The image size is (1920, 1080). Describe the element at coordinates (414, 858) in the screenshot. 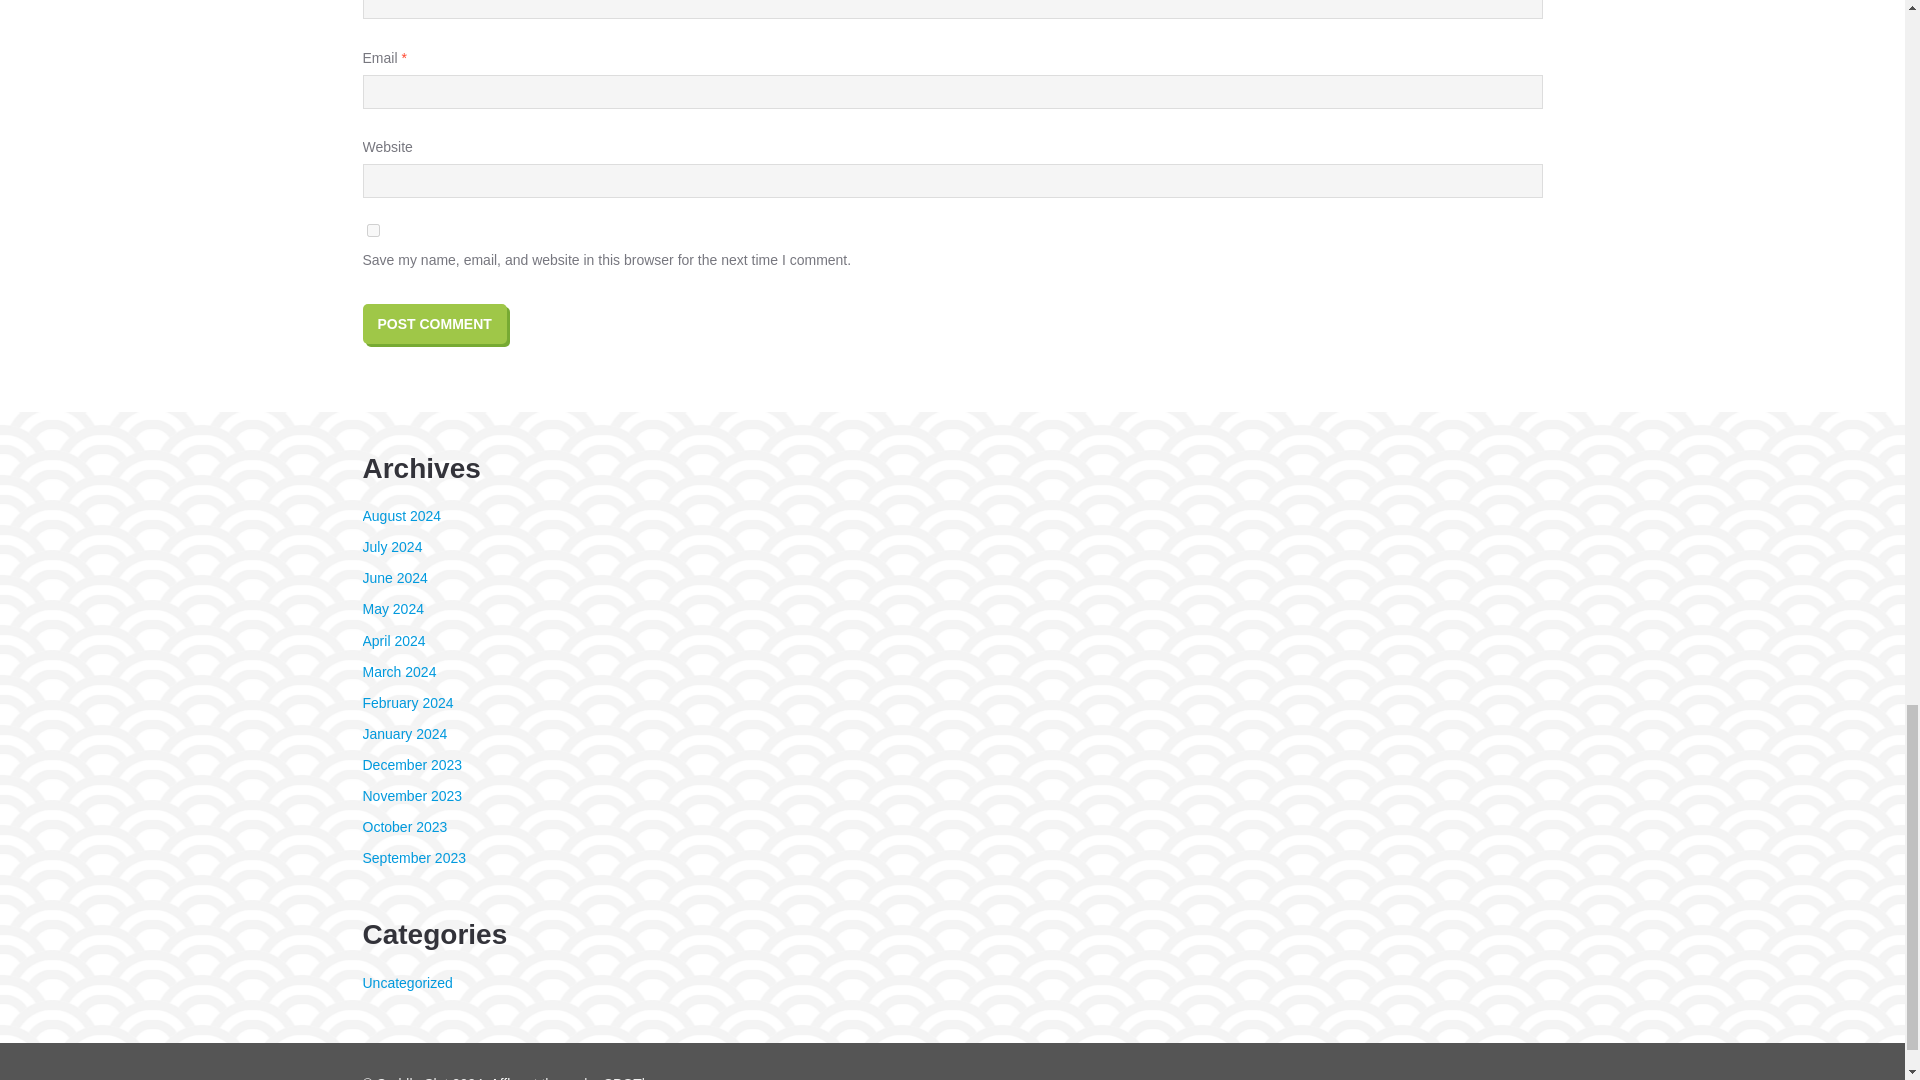

I see `September 2023` at that location.